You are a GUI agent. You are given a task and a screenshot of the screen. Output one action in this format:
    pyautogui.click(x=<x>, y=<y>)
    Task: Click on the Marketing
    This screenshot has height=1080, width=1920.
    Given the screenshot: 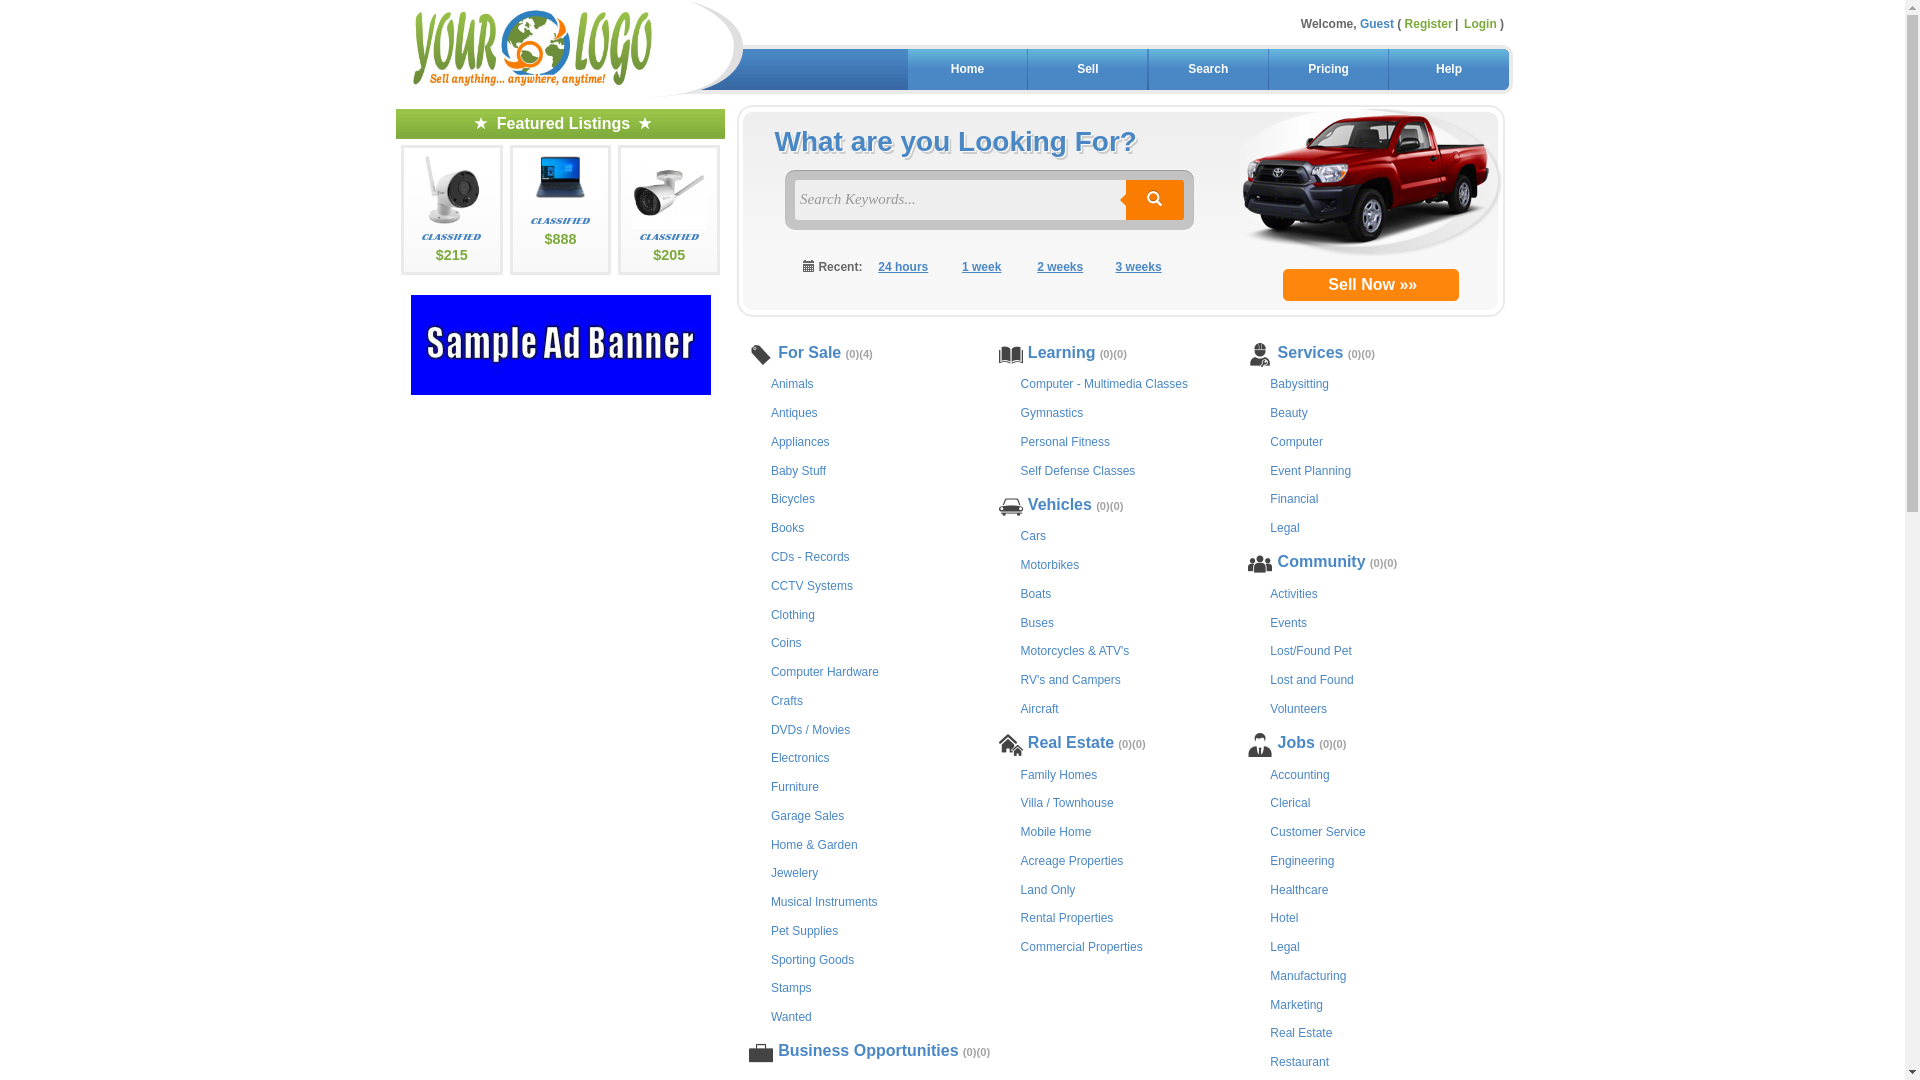 What is the action you would take?
    pyautogui.click(x=1296, y=1004)
    